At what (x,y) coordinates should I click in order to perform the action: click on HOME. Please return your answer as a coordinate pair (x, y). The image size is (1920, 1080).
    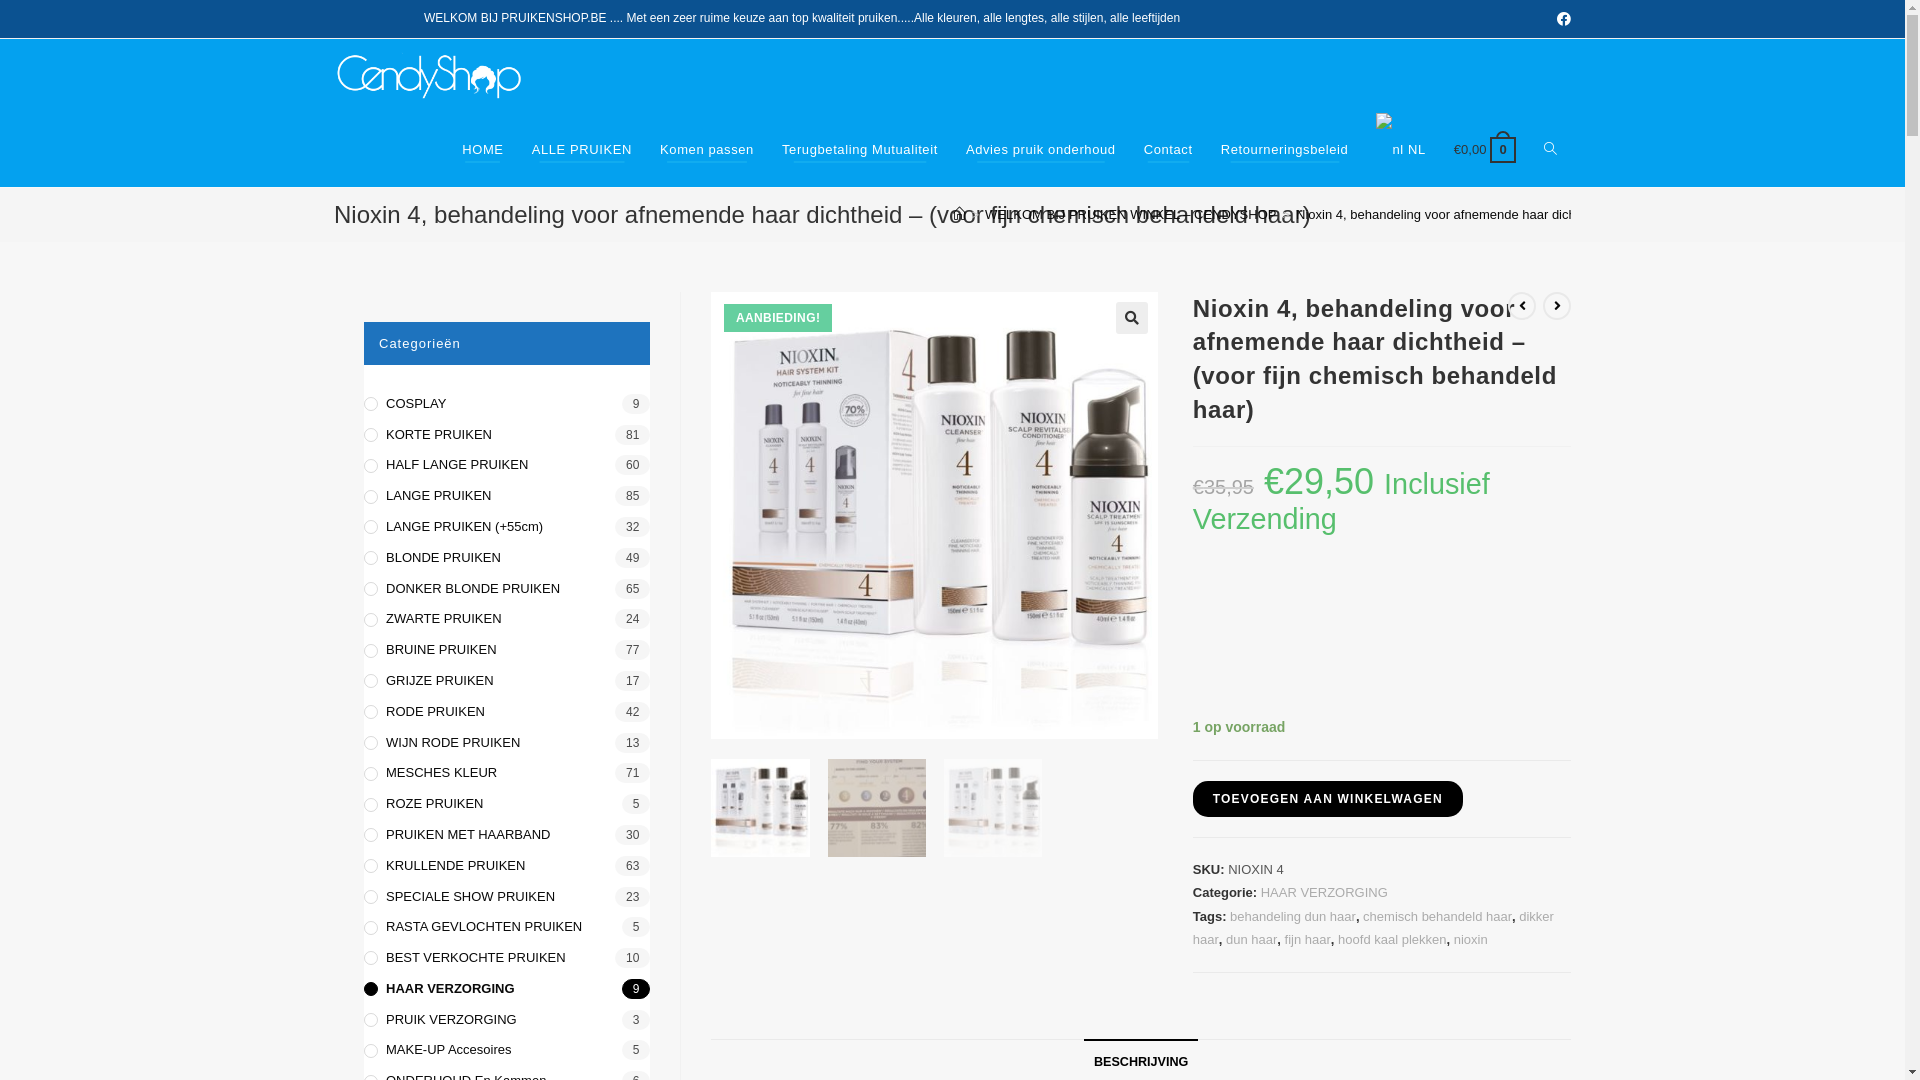
    Looking at the image, I should click on (482, 150).